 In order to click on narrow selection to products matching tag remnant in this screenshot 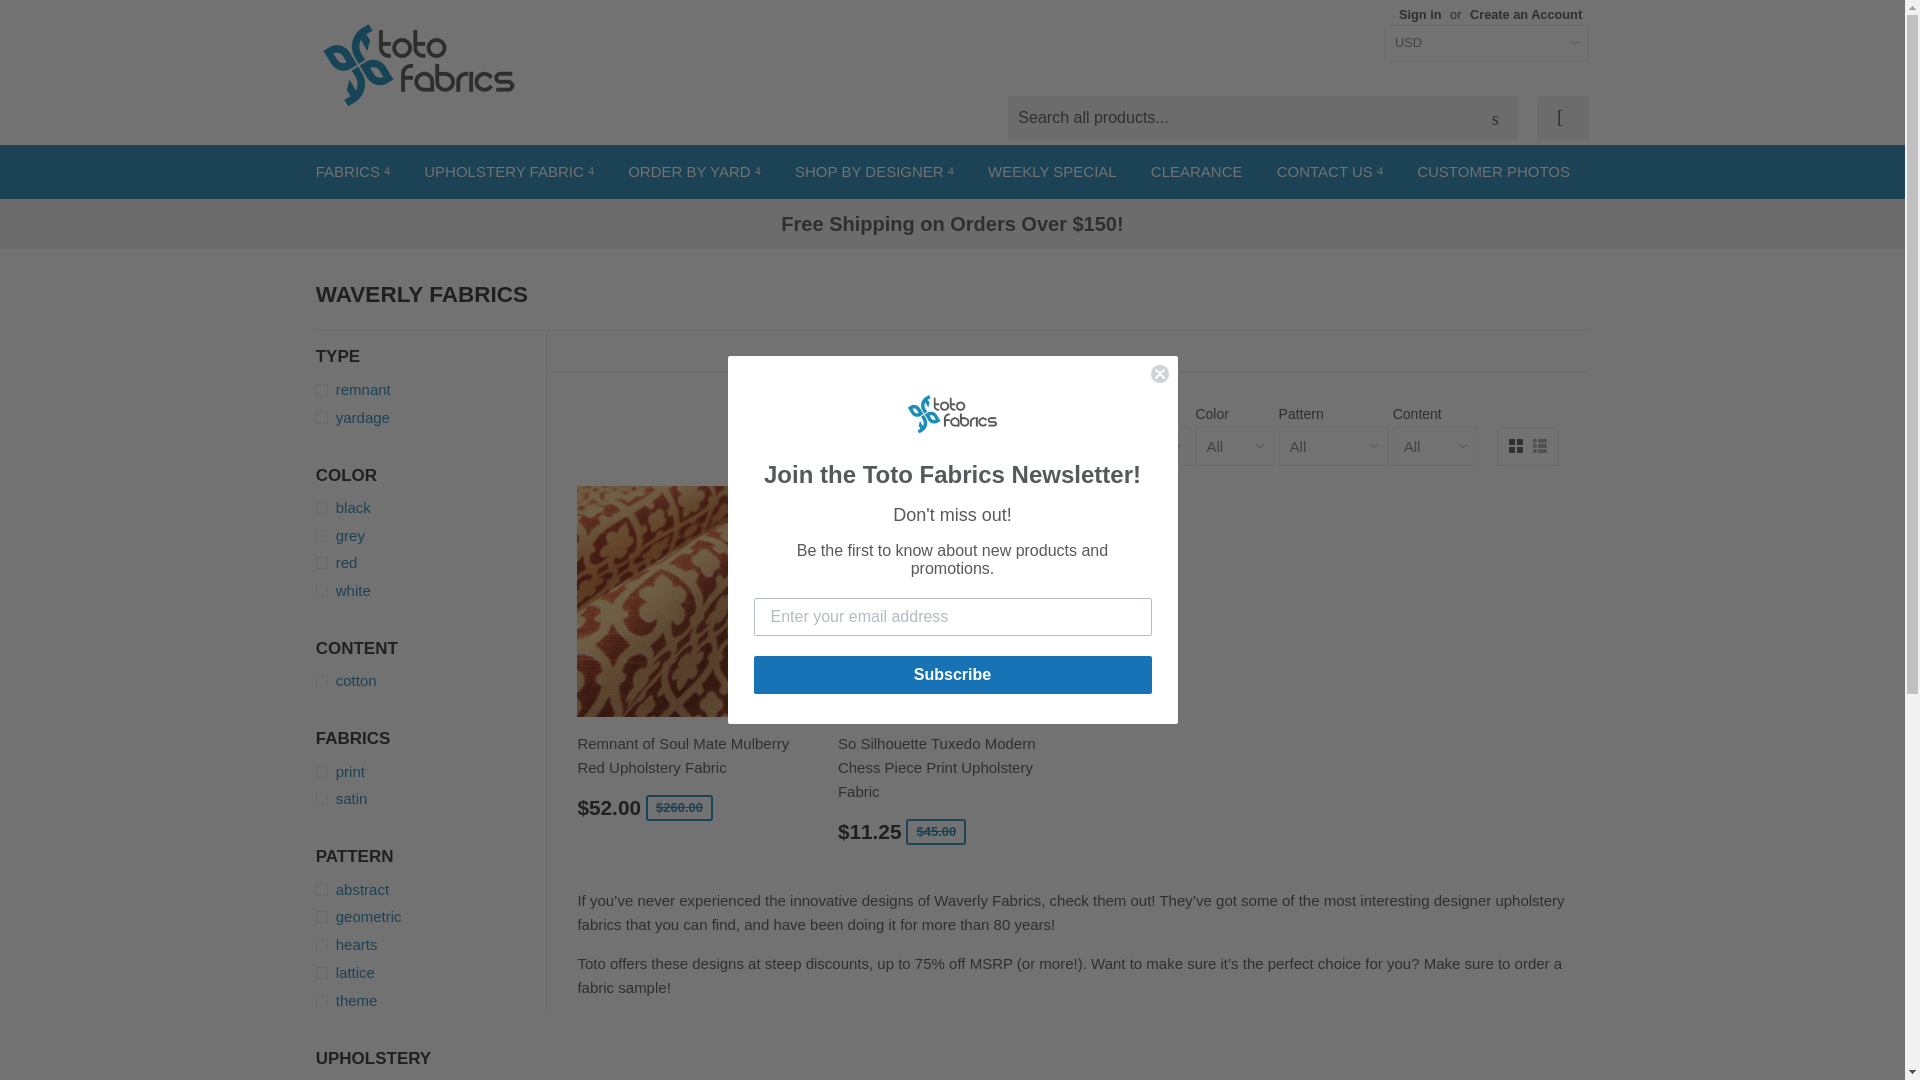, I will do `click(432, 390)`.